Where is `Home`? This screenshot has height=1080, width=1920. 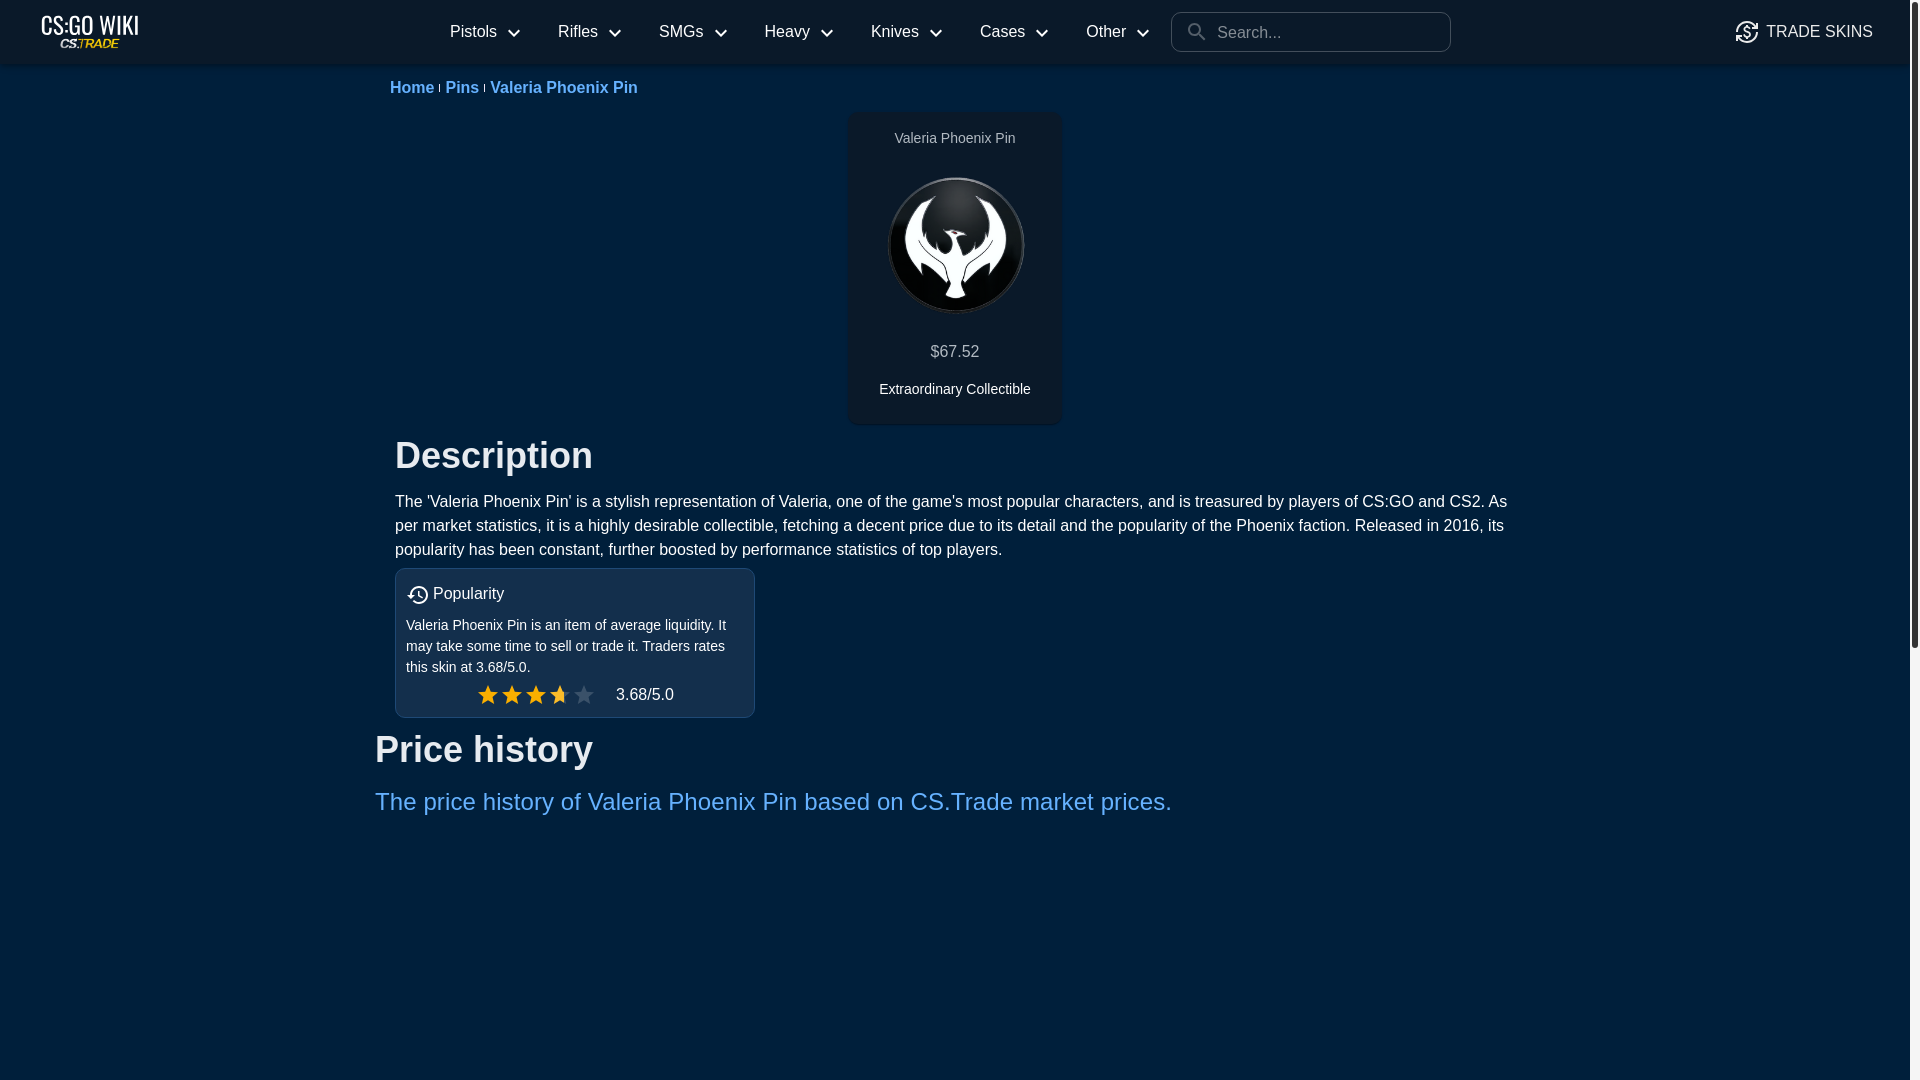 Home is located at coordinates (411, 88).